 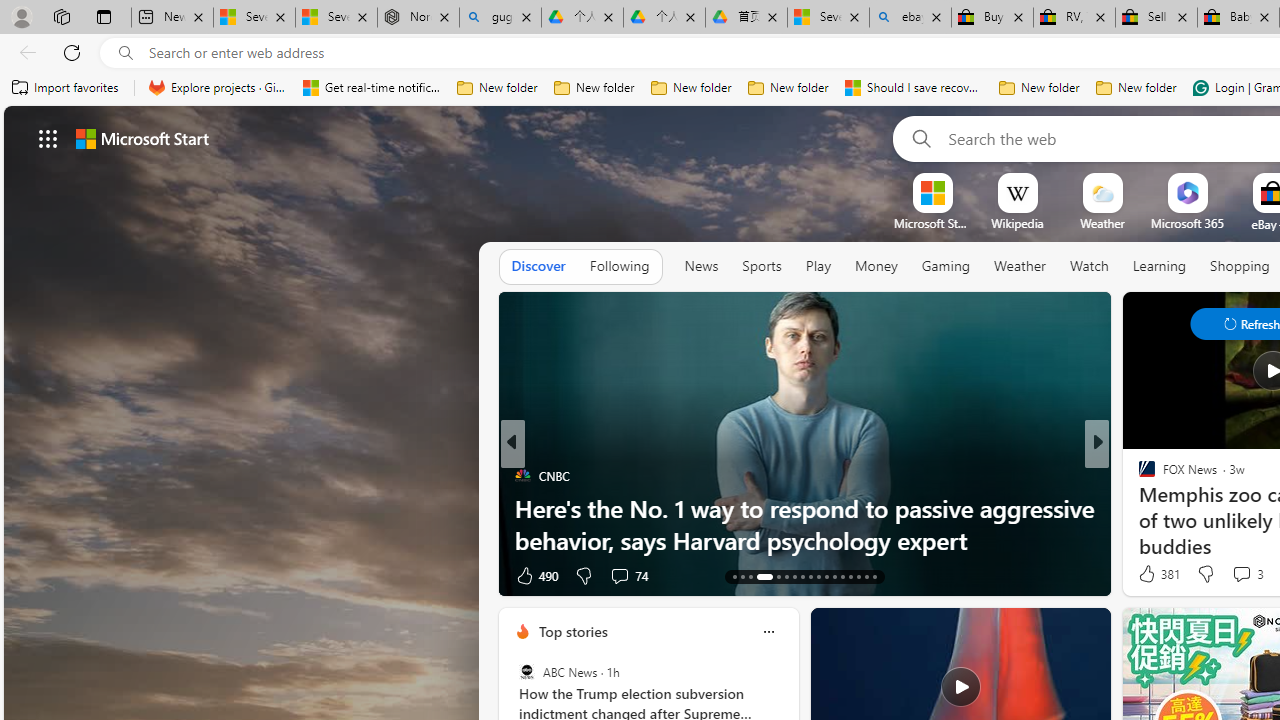 I want to click on AutomationID: tab-15, so click(x=750, y=576).